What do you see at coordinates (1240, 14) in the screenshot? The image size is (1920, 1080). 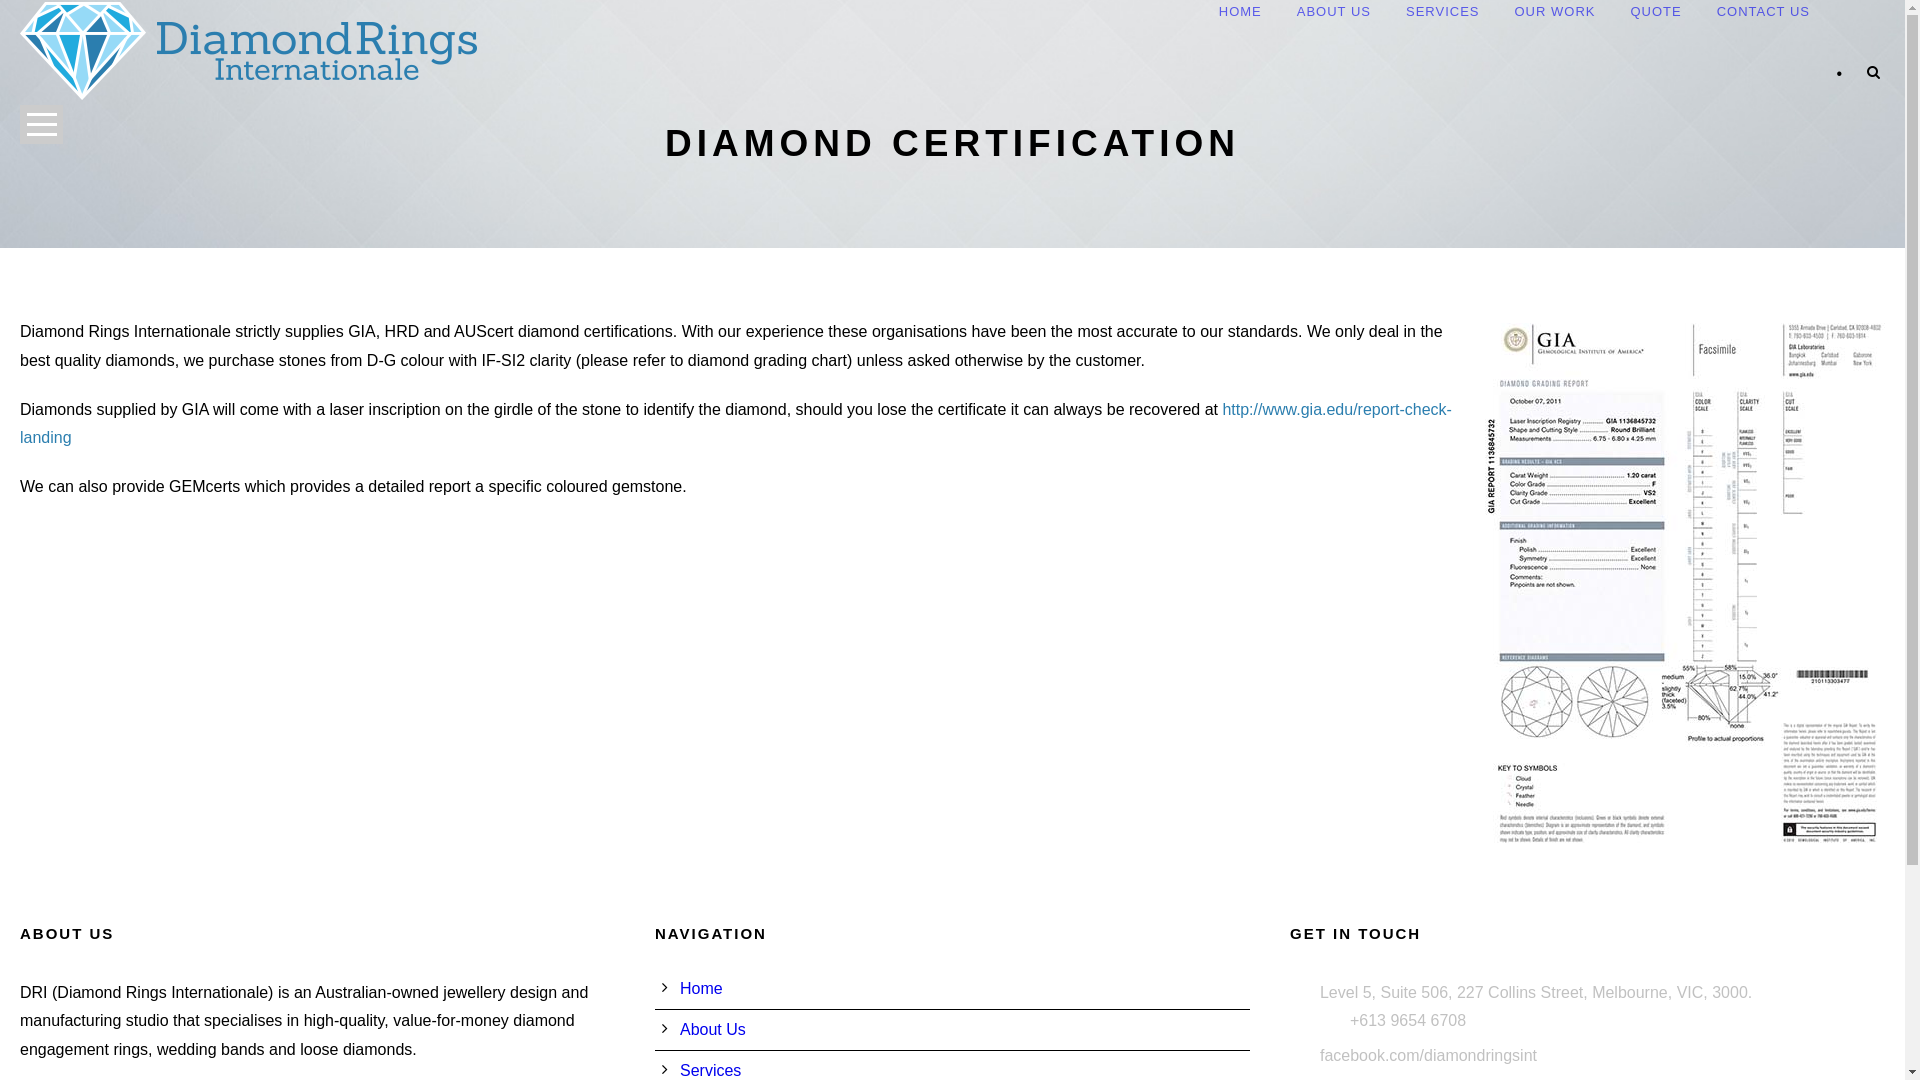 I see `HOME` at bounding box center [1240, 14].